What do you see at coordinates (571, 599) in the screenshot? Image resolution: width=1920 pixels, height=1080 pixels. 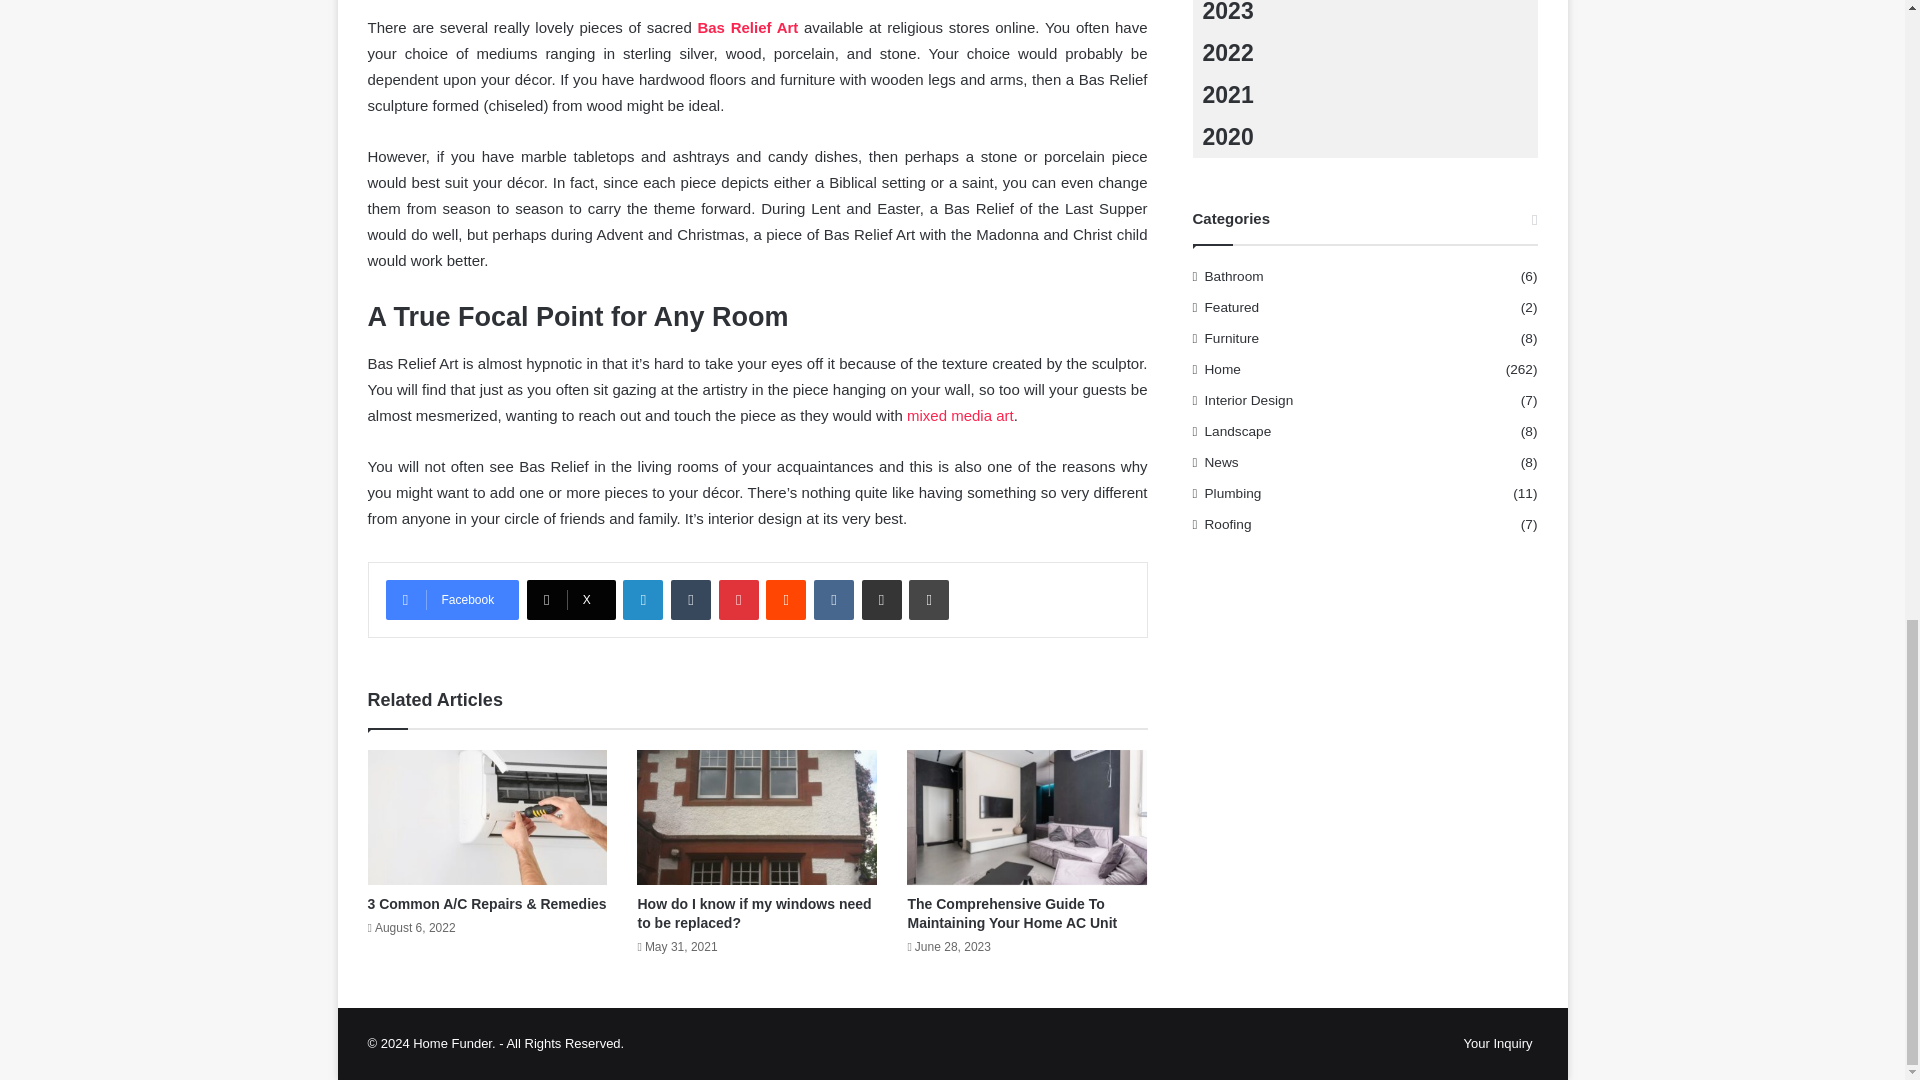 I see `X` at bounding box center [571, 599].